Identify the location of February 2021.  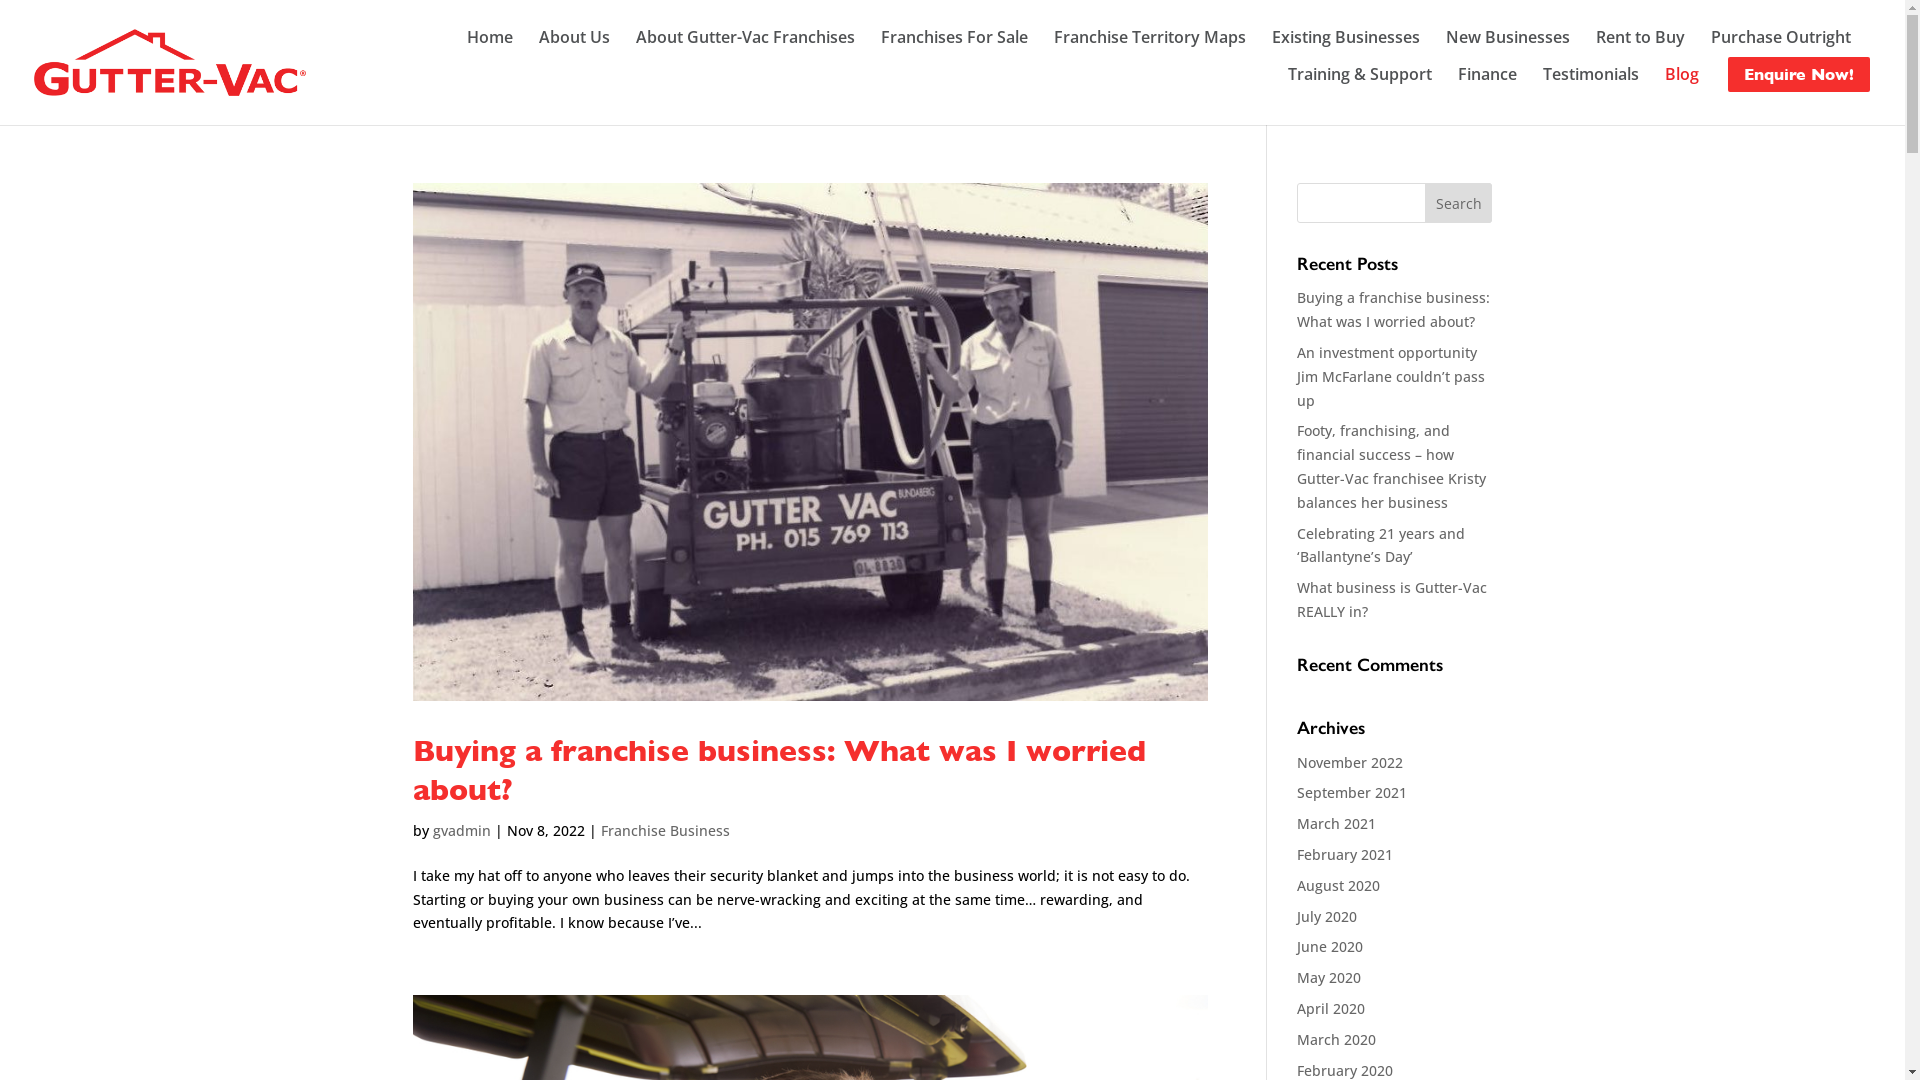
(1345, 854).